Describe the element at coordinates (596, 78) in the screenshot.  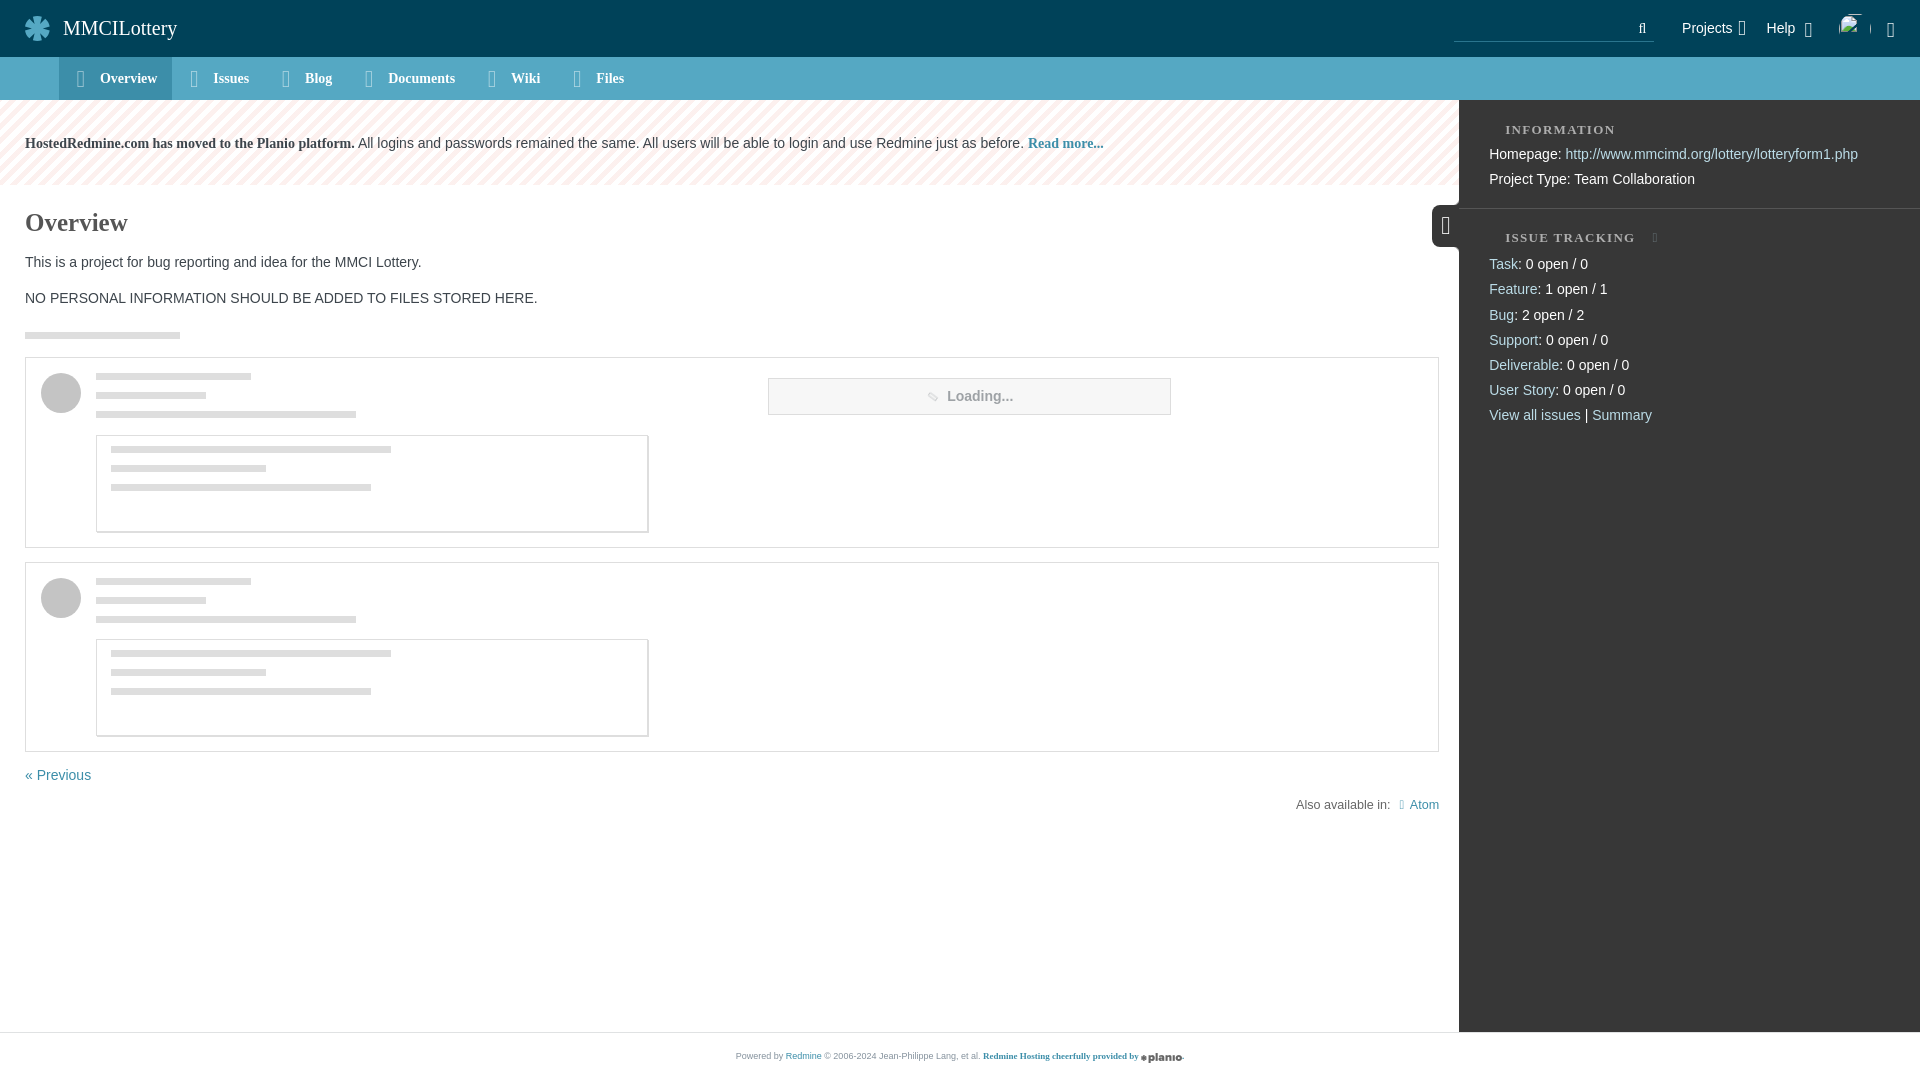
I see `Files` at that location.